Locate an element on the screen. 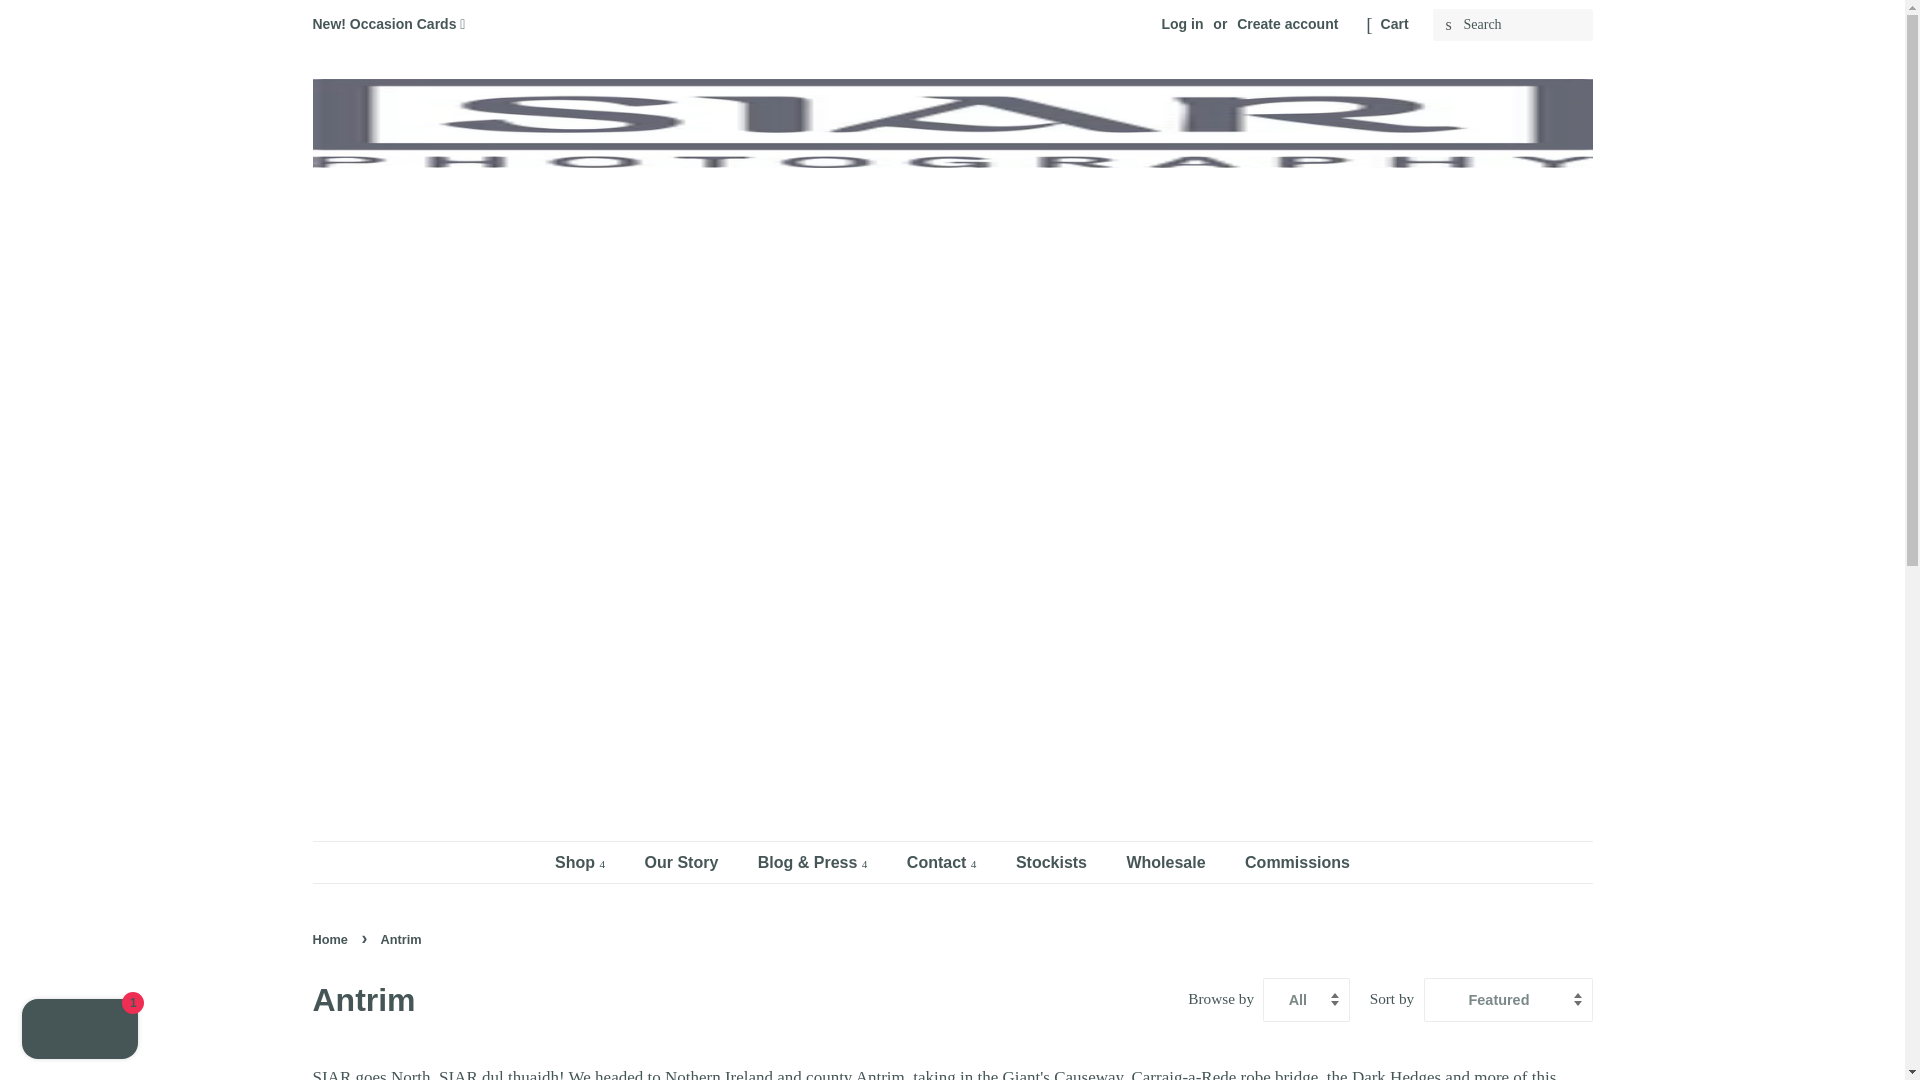 This screenshot has width=1920, height=1080. Cart is located at coordinates (1394, 24).